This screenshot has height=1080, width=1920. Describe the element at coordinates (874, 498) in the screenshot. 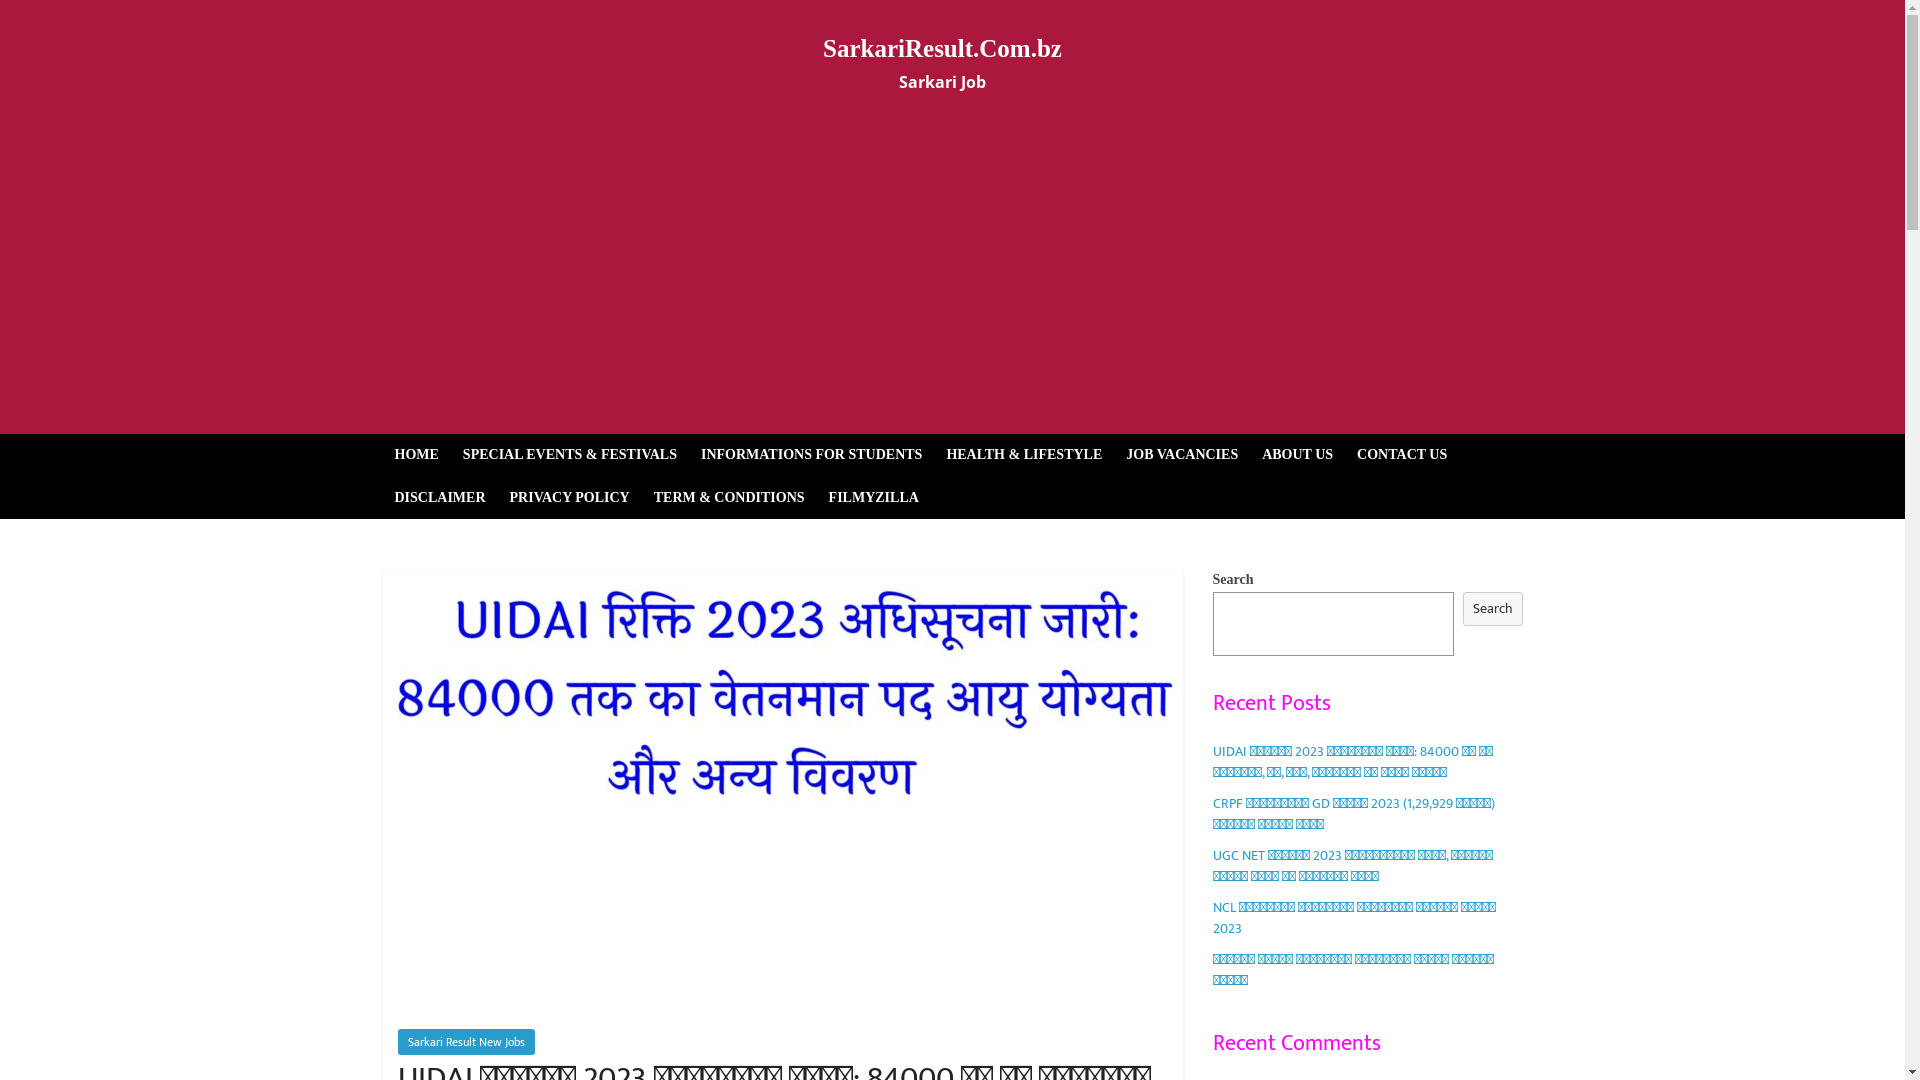

I see `FILMYZILLA` at that location.